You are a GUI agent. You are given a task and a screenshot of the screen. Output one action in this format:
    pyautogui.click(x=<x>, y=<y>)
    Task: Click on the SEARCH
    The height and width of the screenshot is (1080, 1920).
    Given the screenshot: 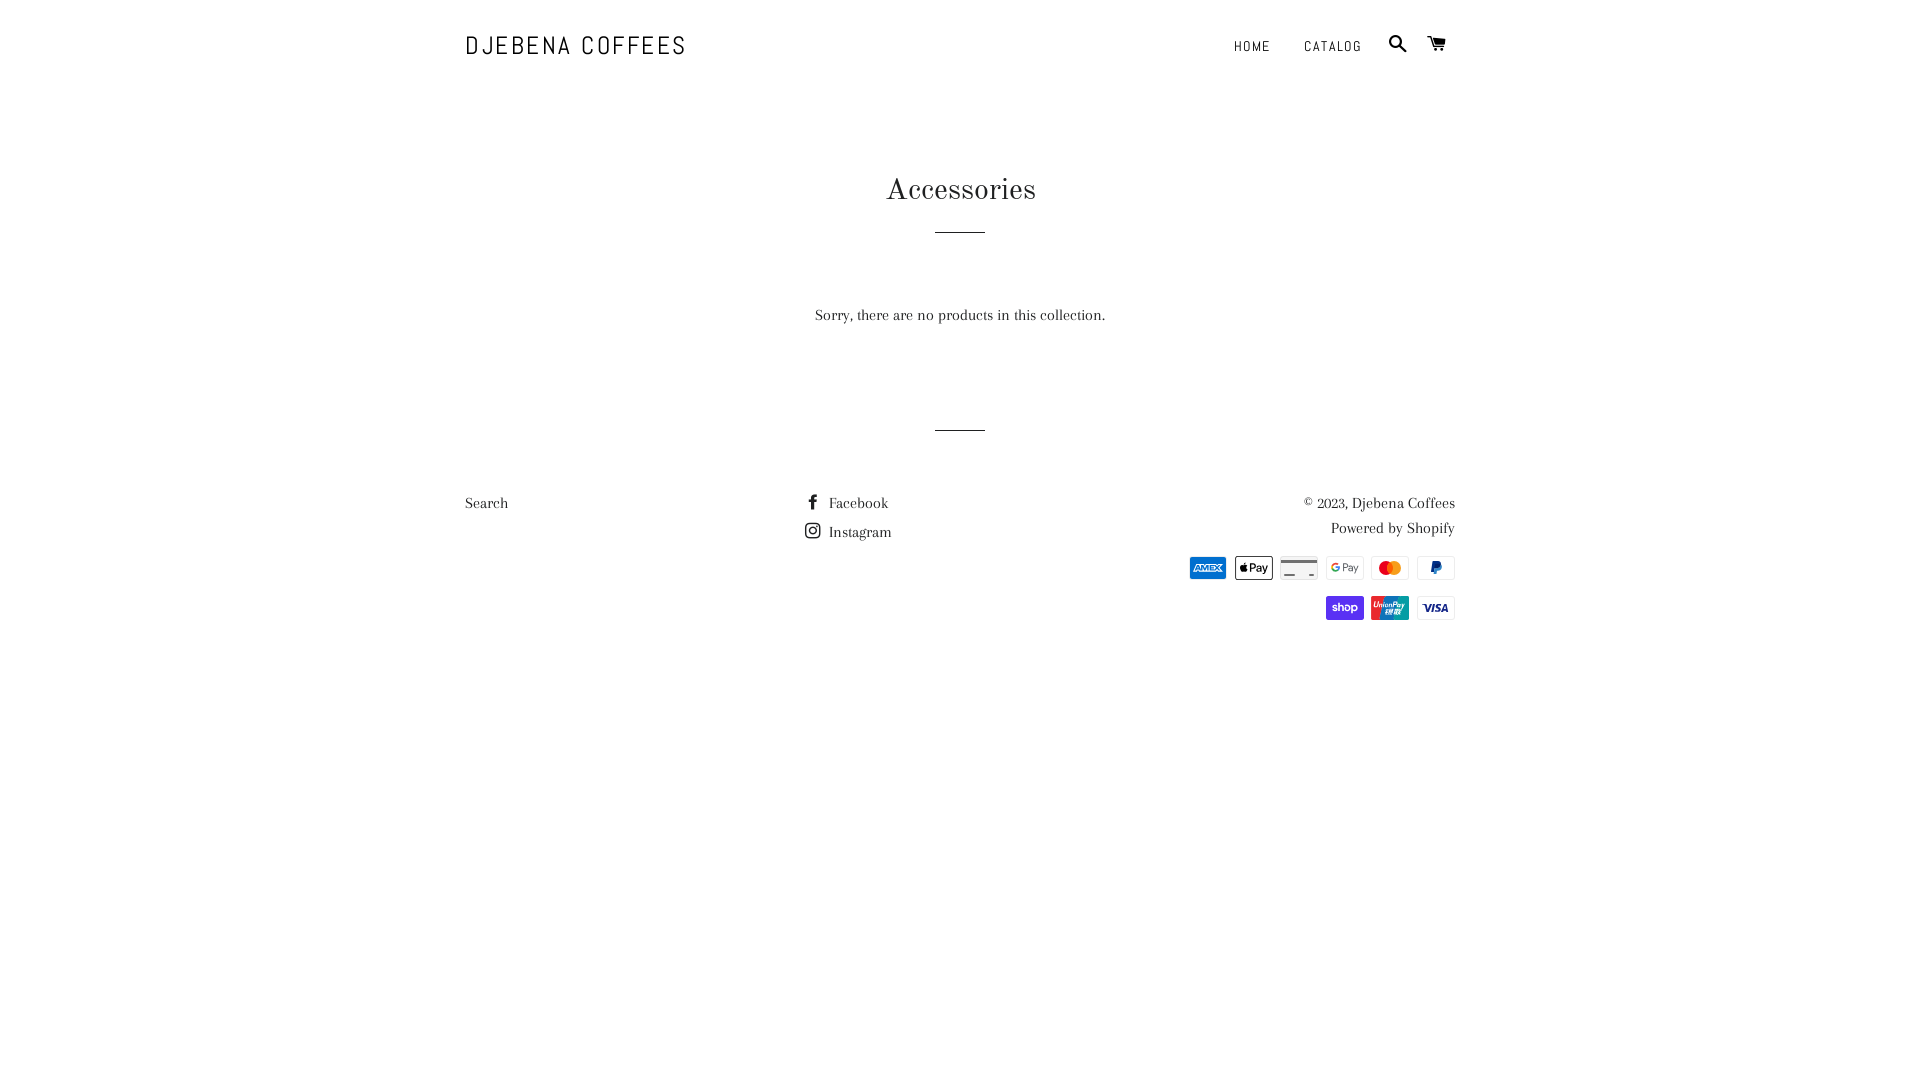 What is the action you would take?
    pyautogui.click(x=1398, y=45)
    